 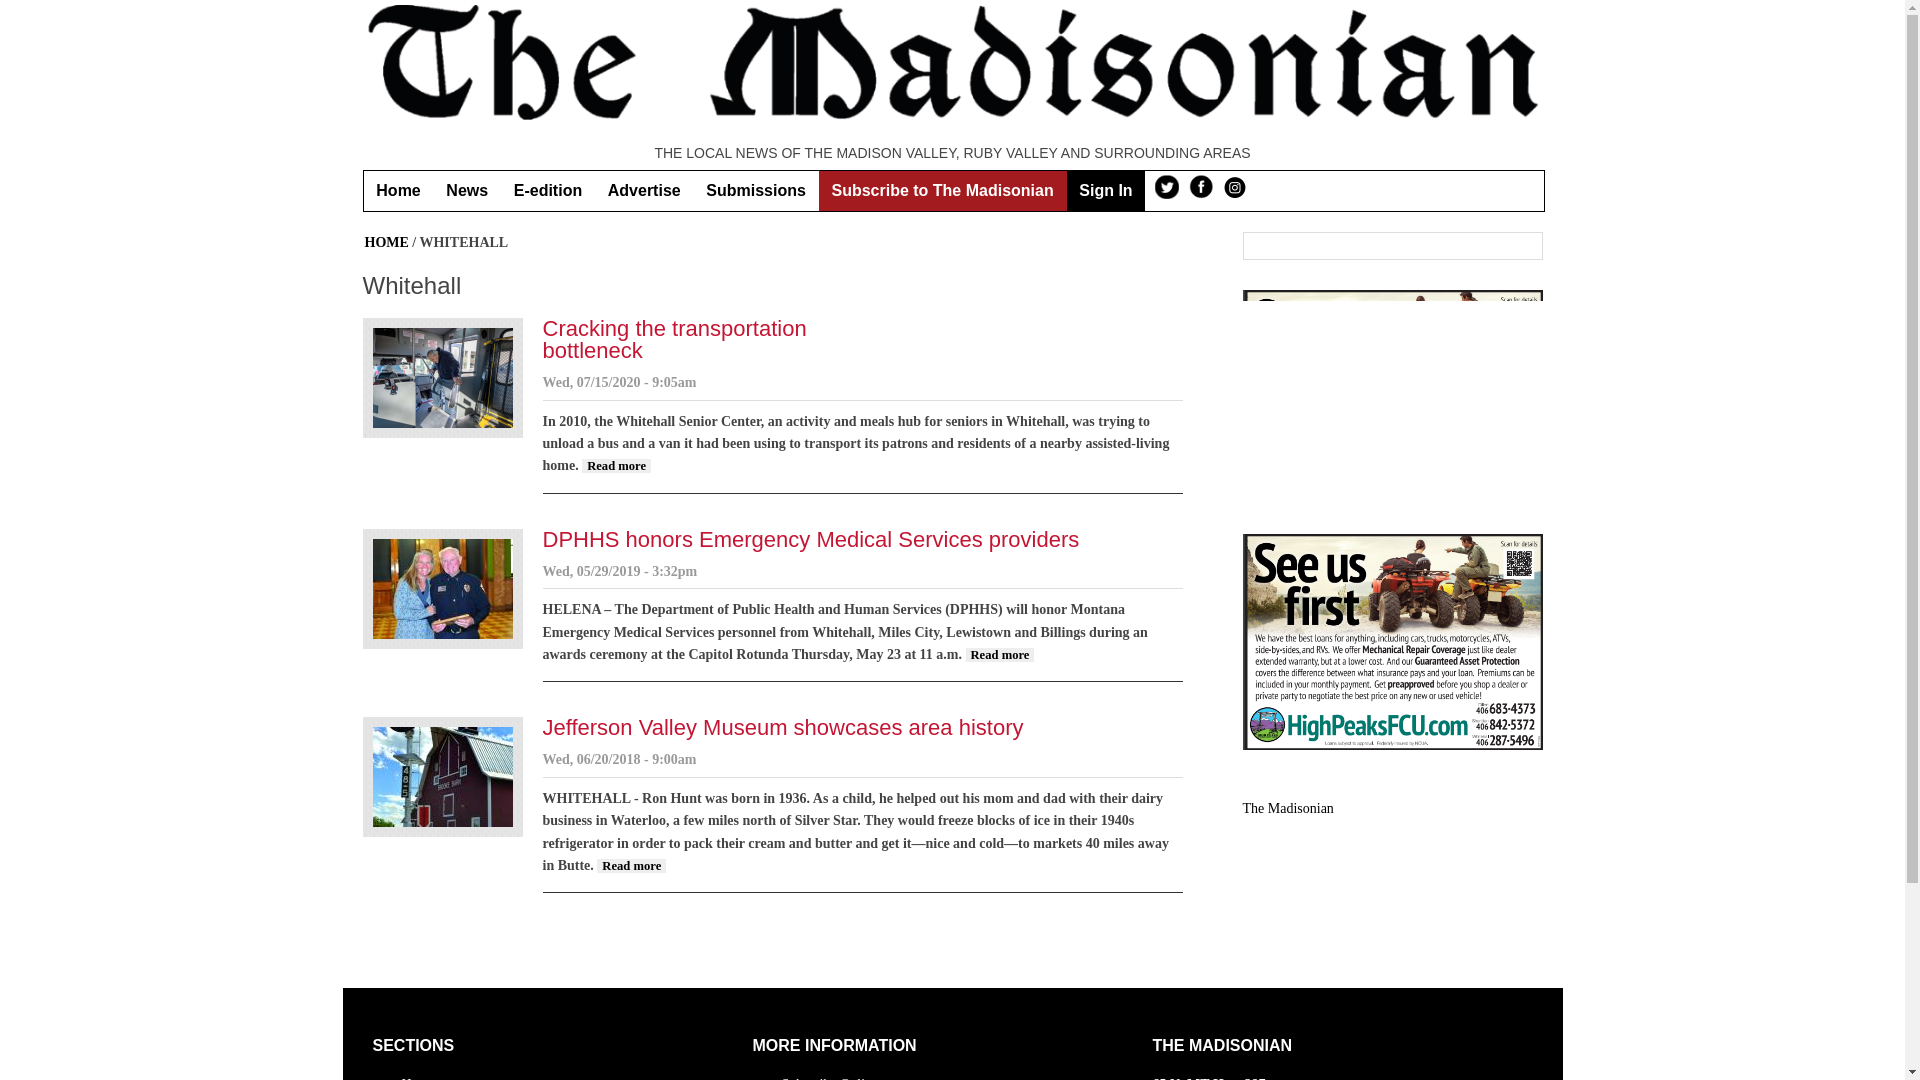 I want to click on News, so click(x=467, y=190).